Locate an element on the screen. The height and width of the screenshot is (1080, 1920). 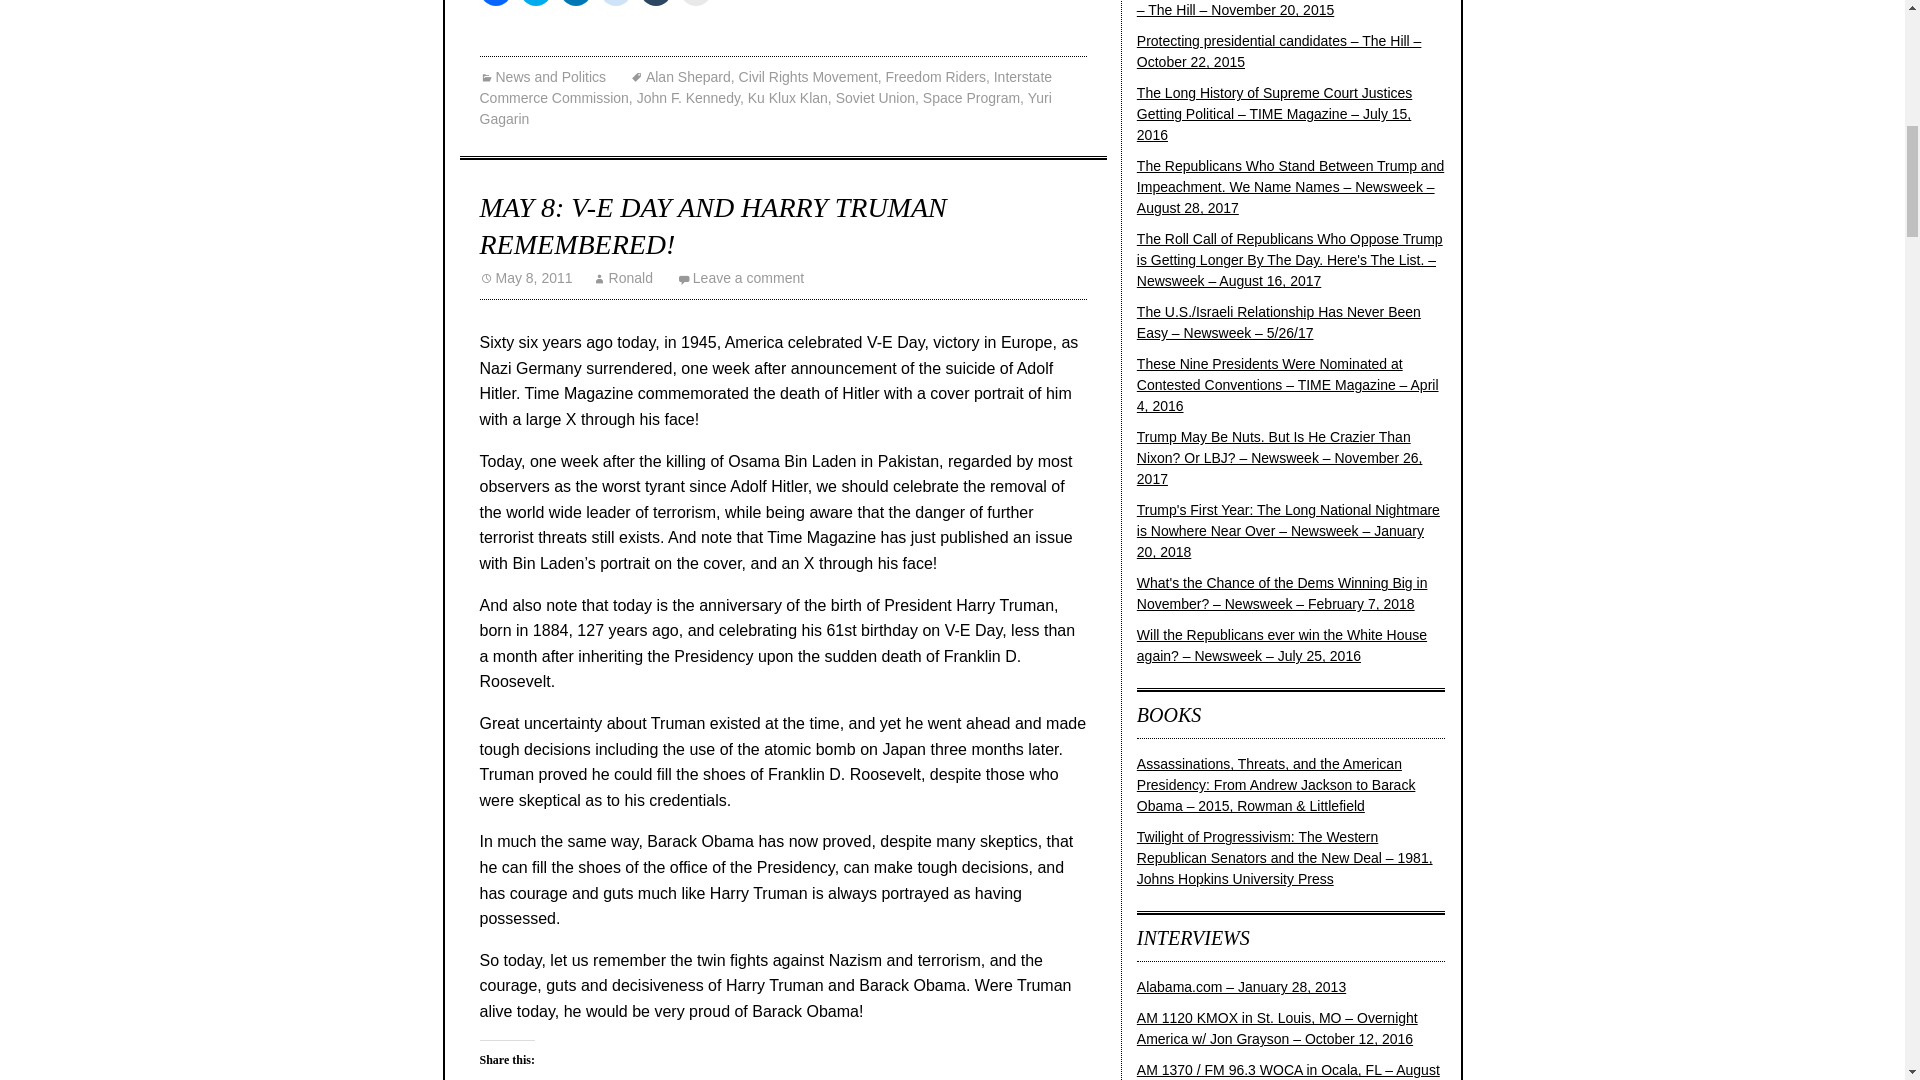
Click to share on Reddit is located at coordinates (615, 3).